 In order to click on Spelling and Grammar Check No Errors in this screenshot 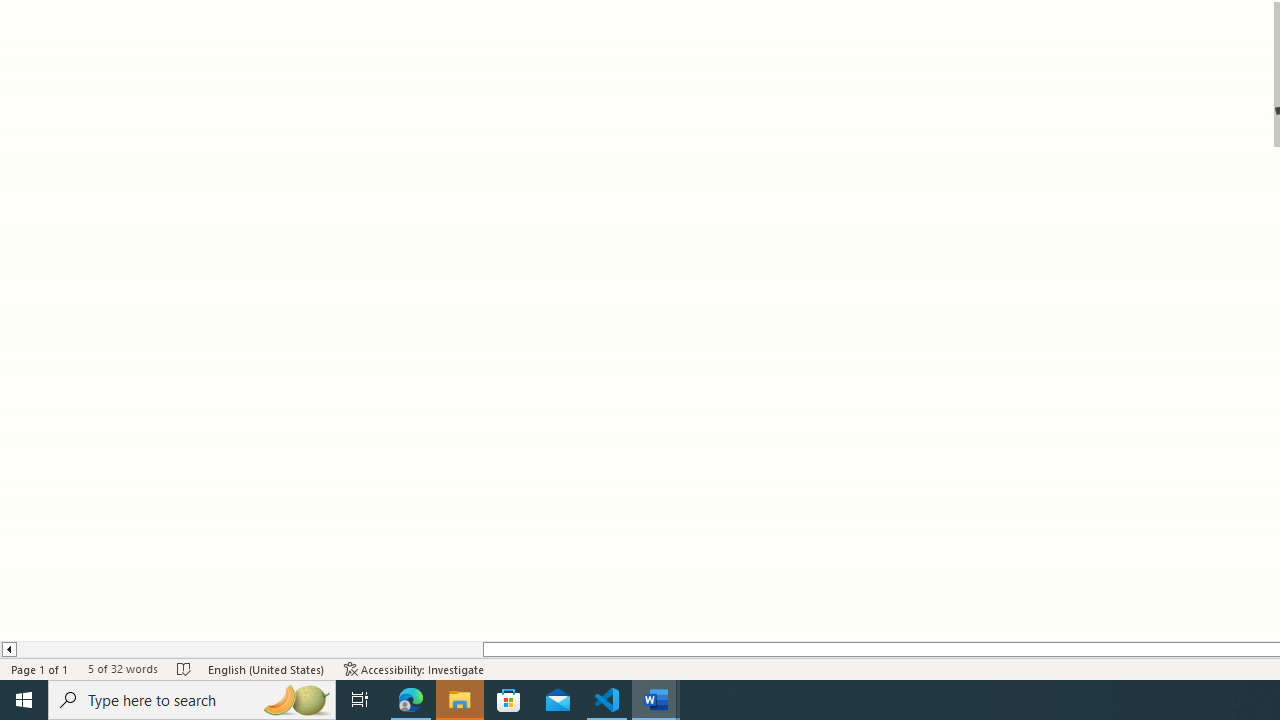, I will do `click(184, 668)`.